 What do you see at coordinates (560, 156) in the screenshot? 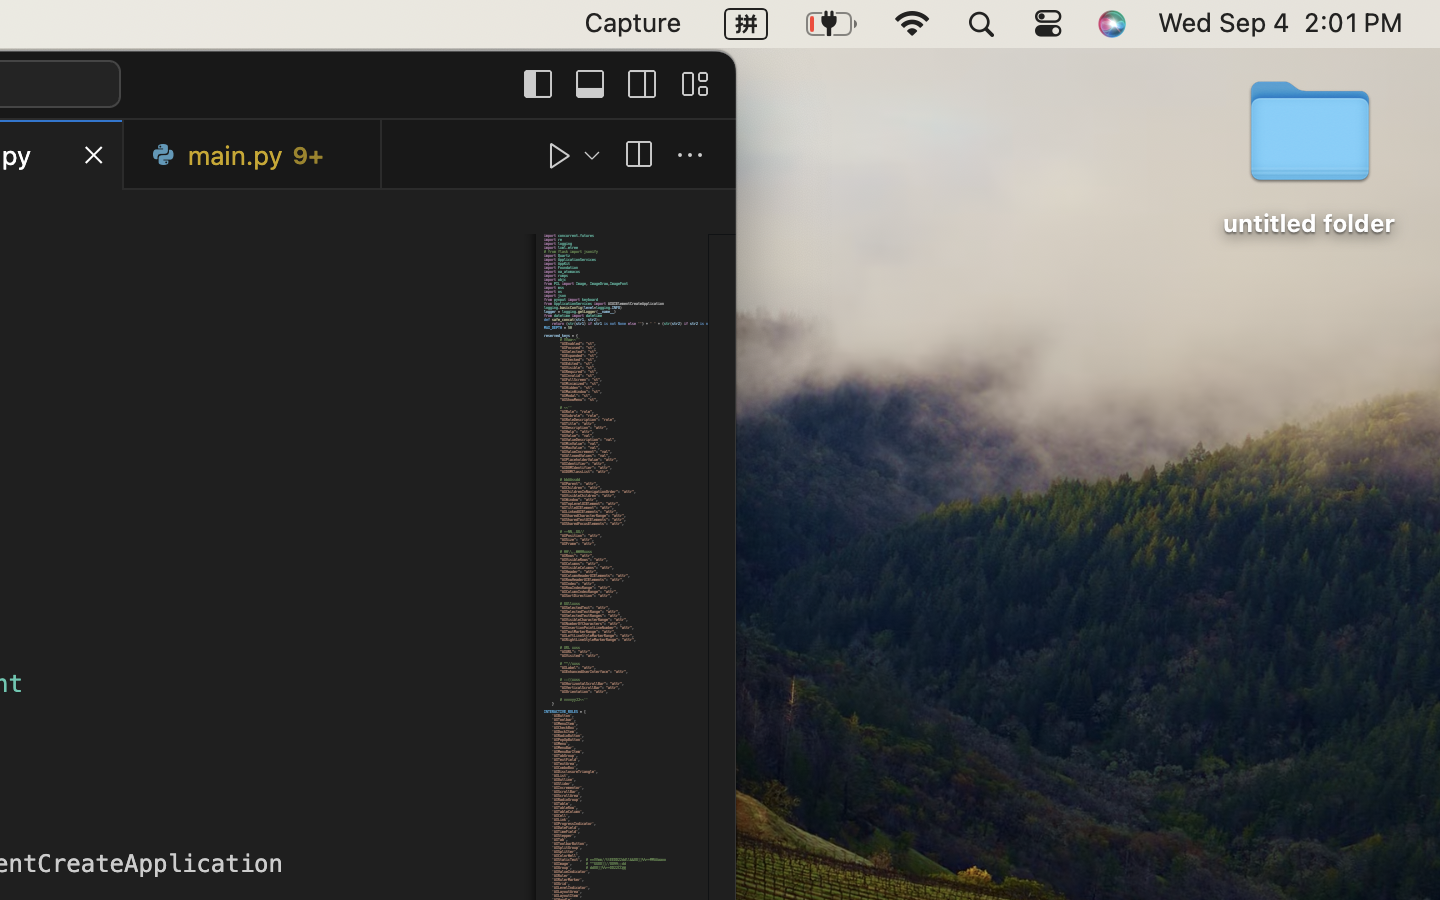
I see `` at bounding box center [560, 156].